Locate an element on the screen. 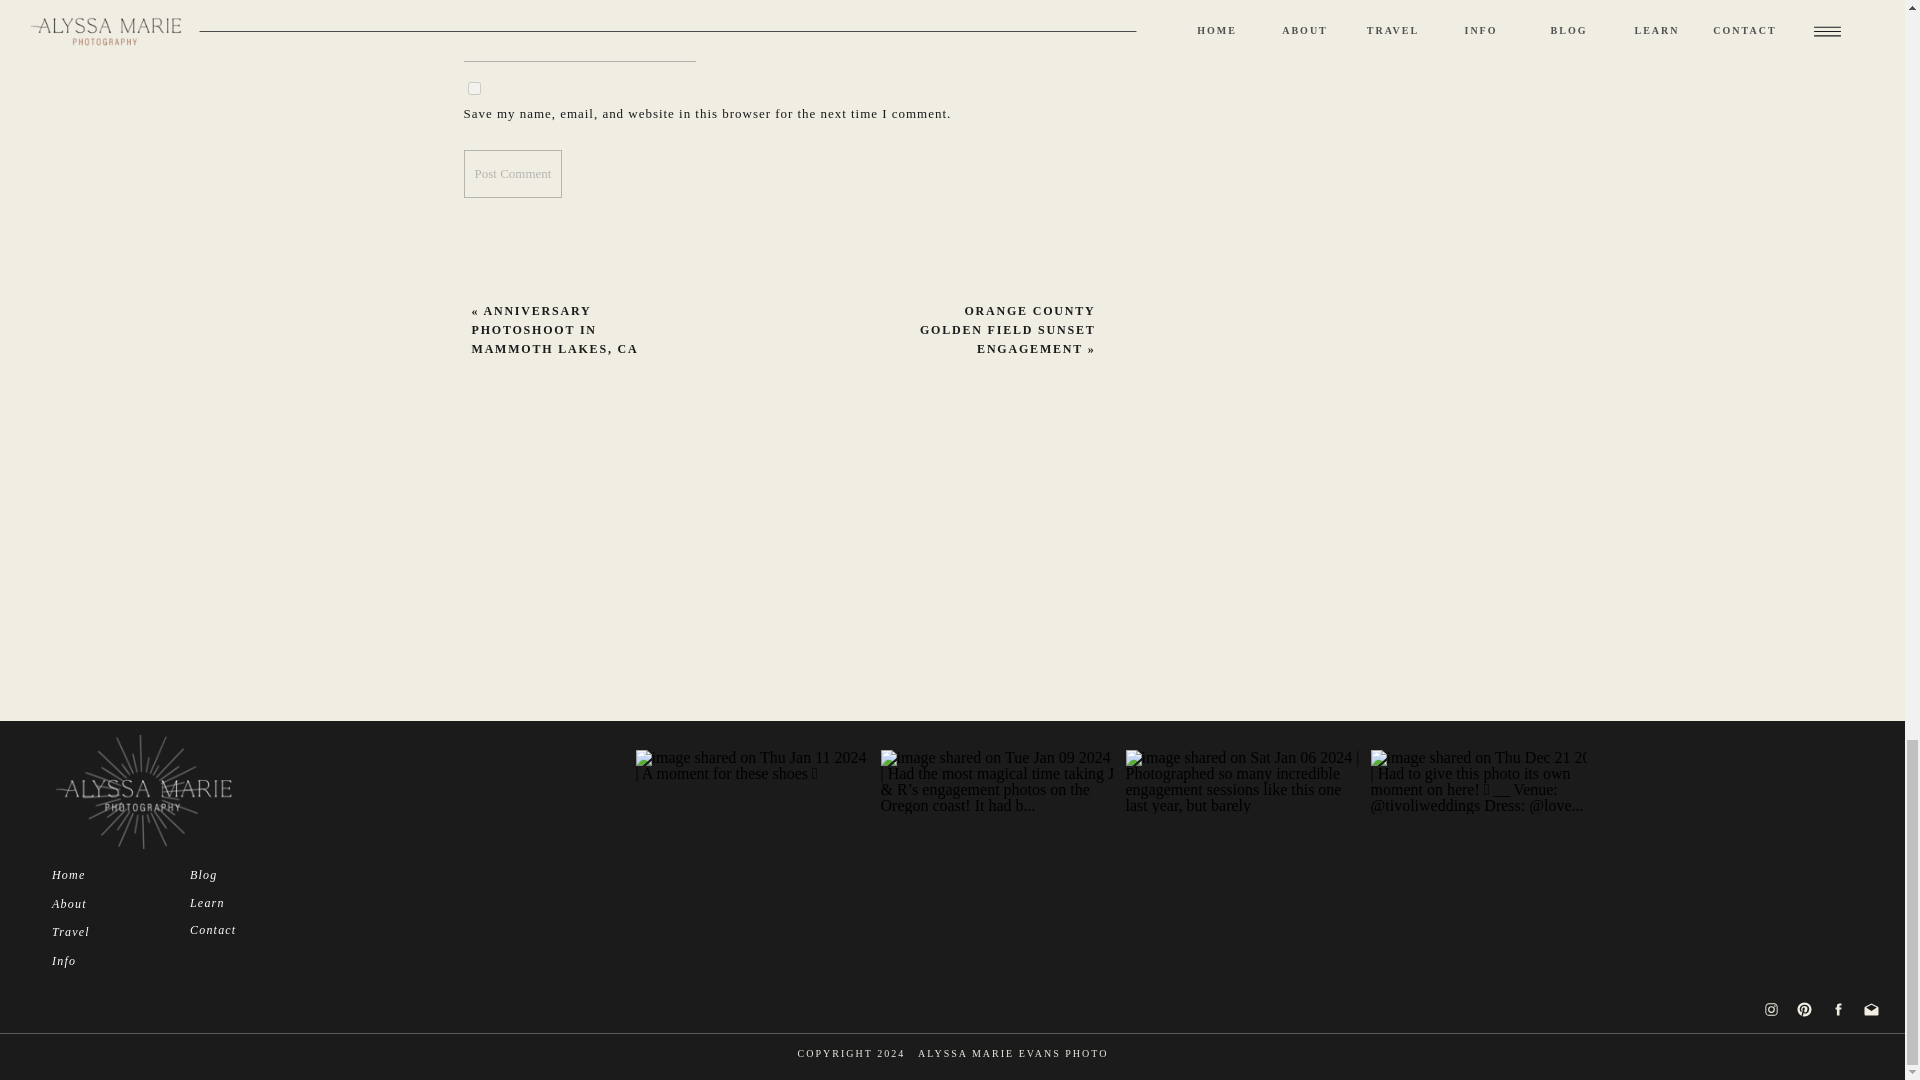 Image resolution: width=1920 pixels, height=1080 pixels. Blog is located at coordinates (237, 874).